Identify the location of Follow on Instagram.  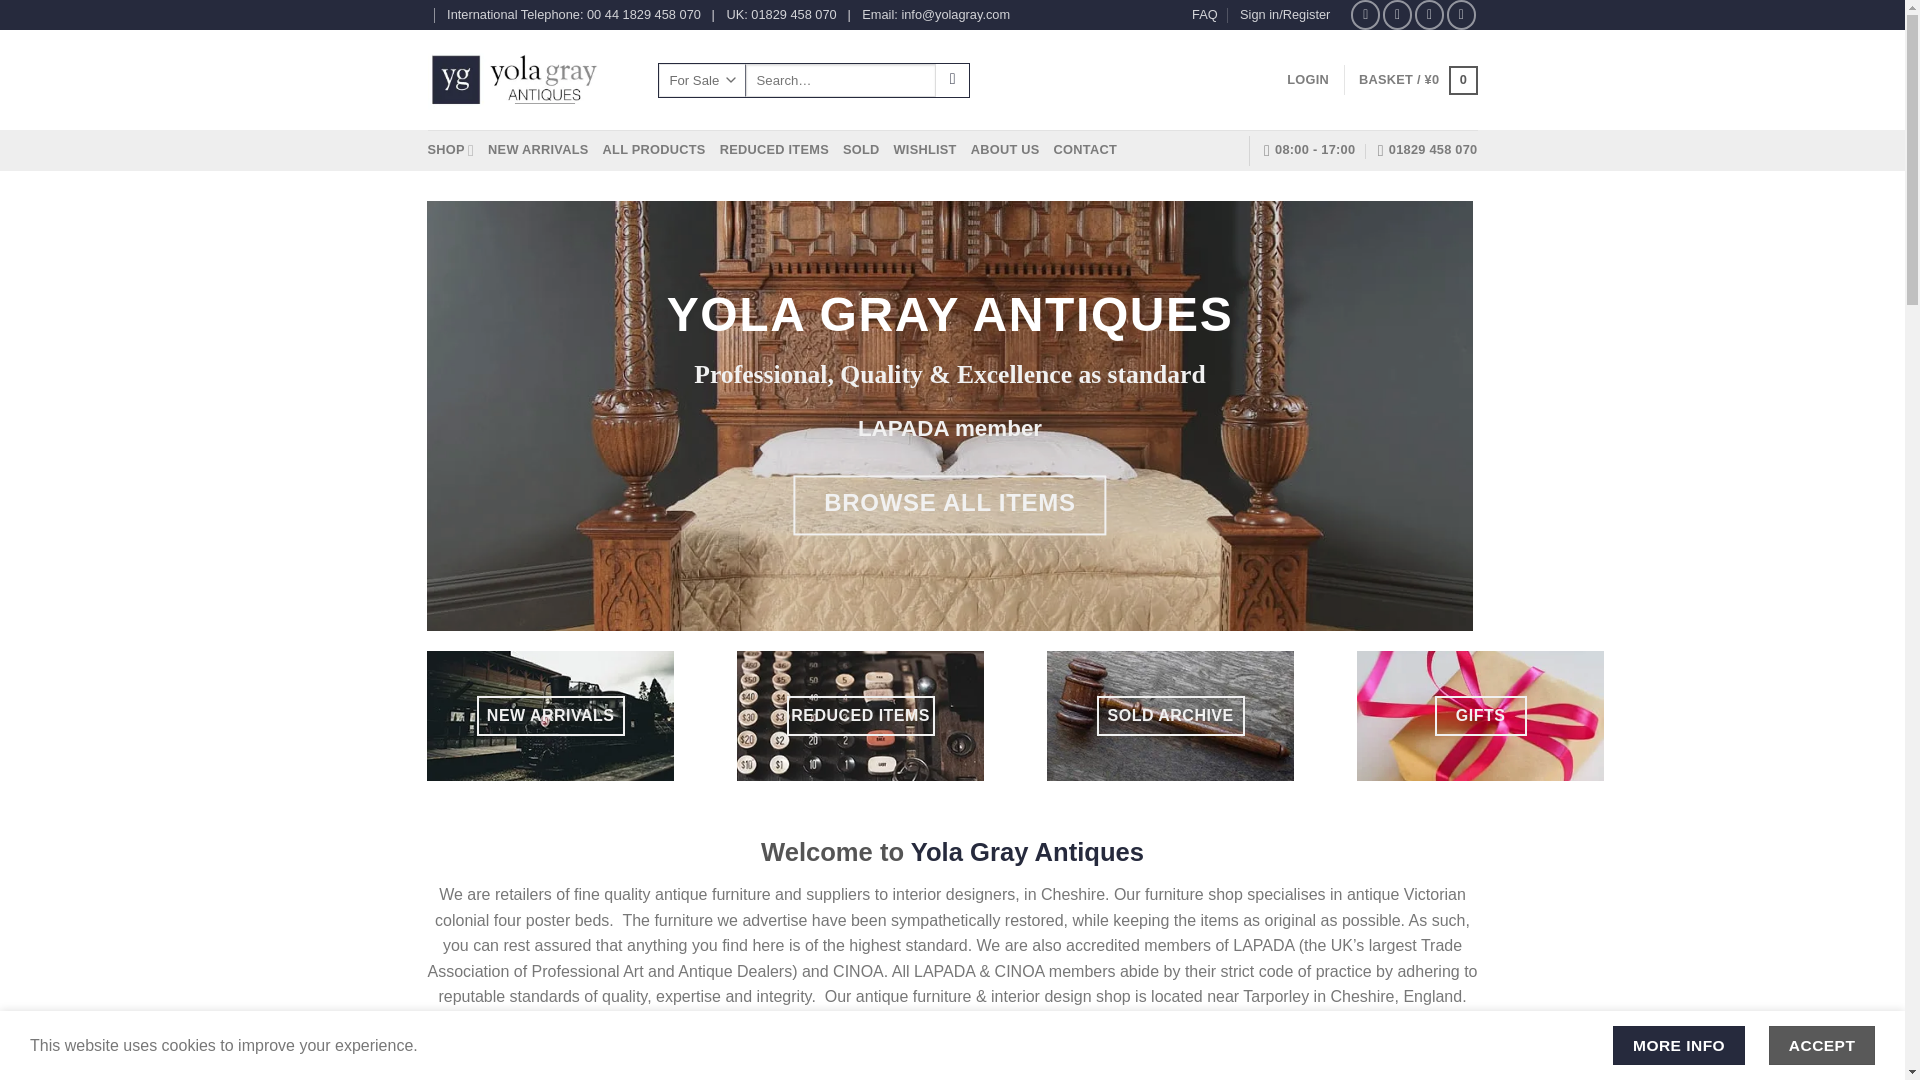
(1396, 14).